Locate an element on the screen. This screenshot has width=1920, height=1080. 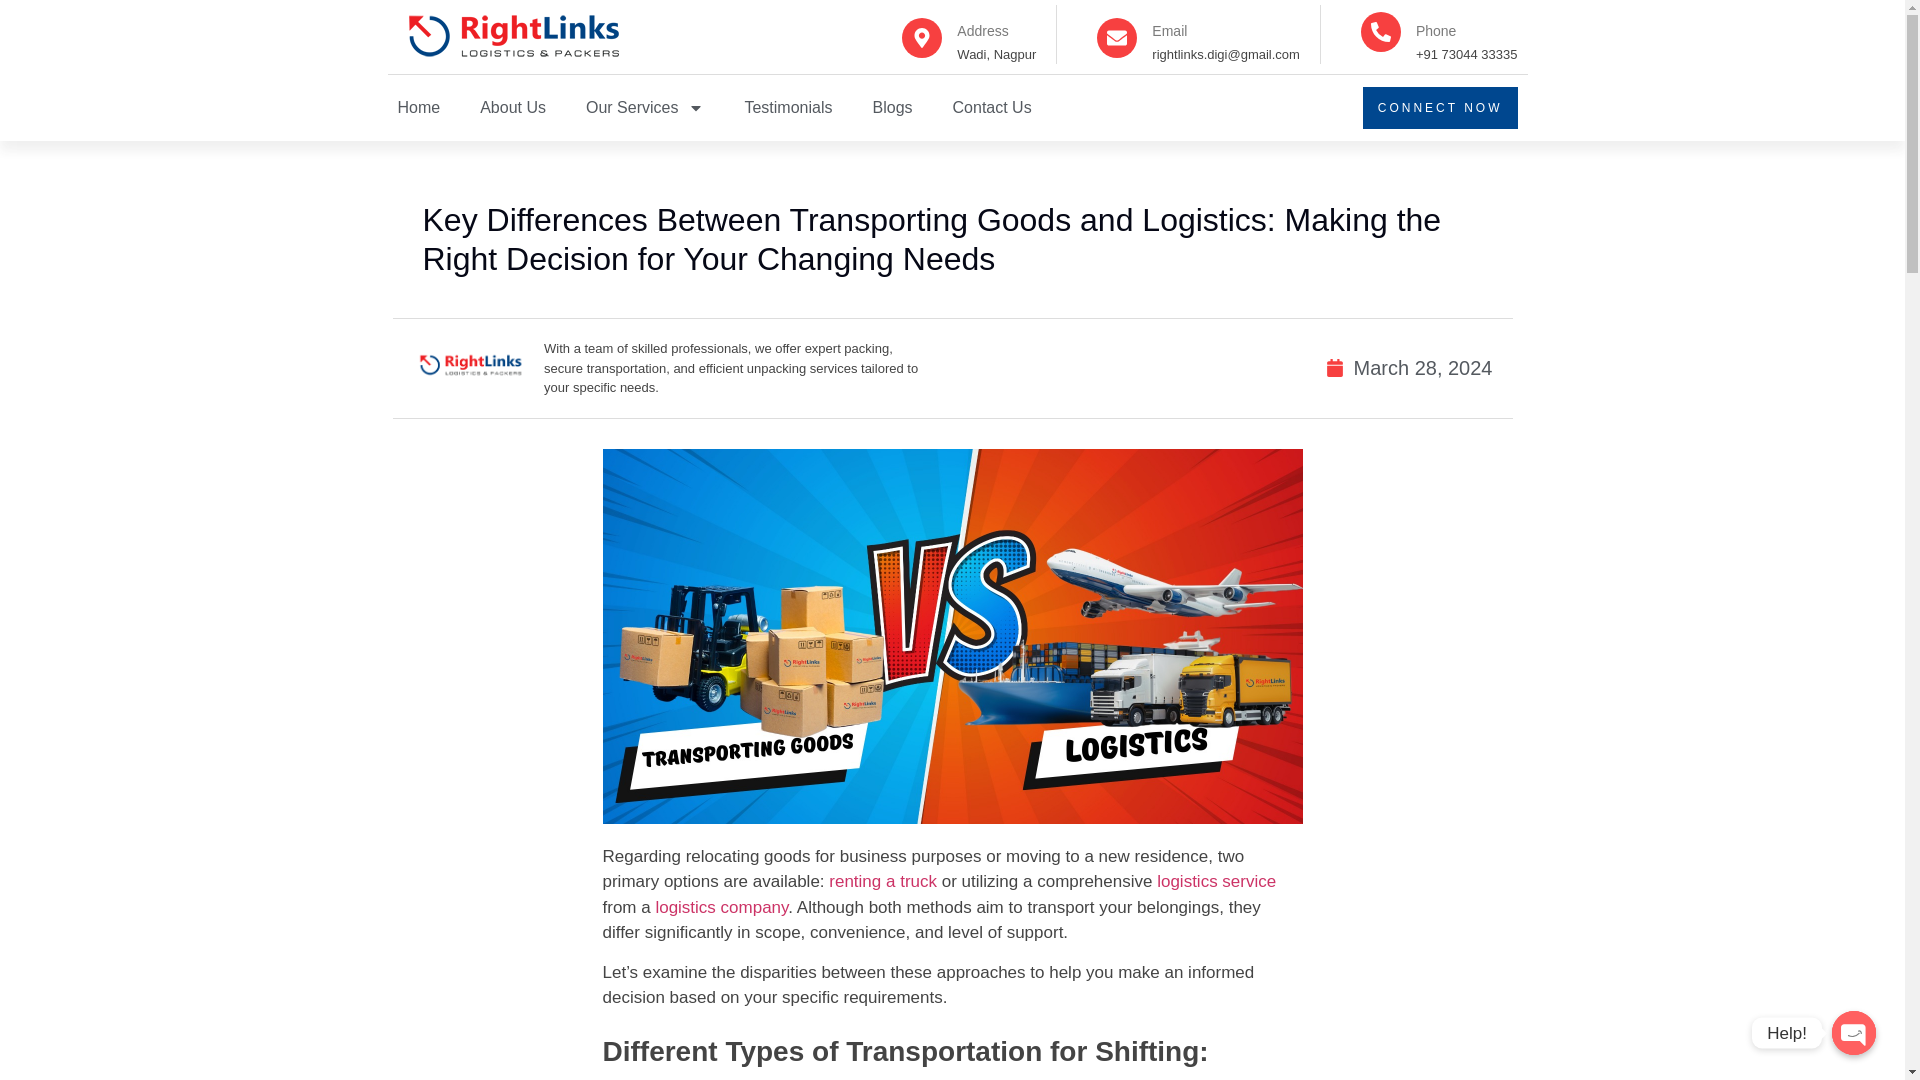
Testimonials is located at coordinates (788, 108).